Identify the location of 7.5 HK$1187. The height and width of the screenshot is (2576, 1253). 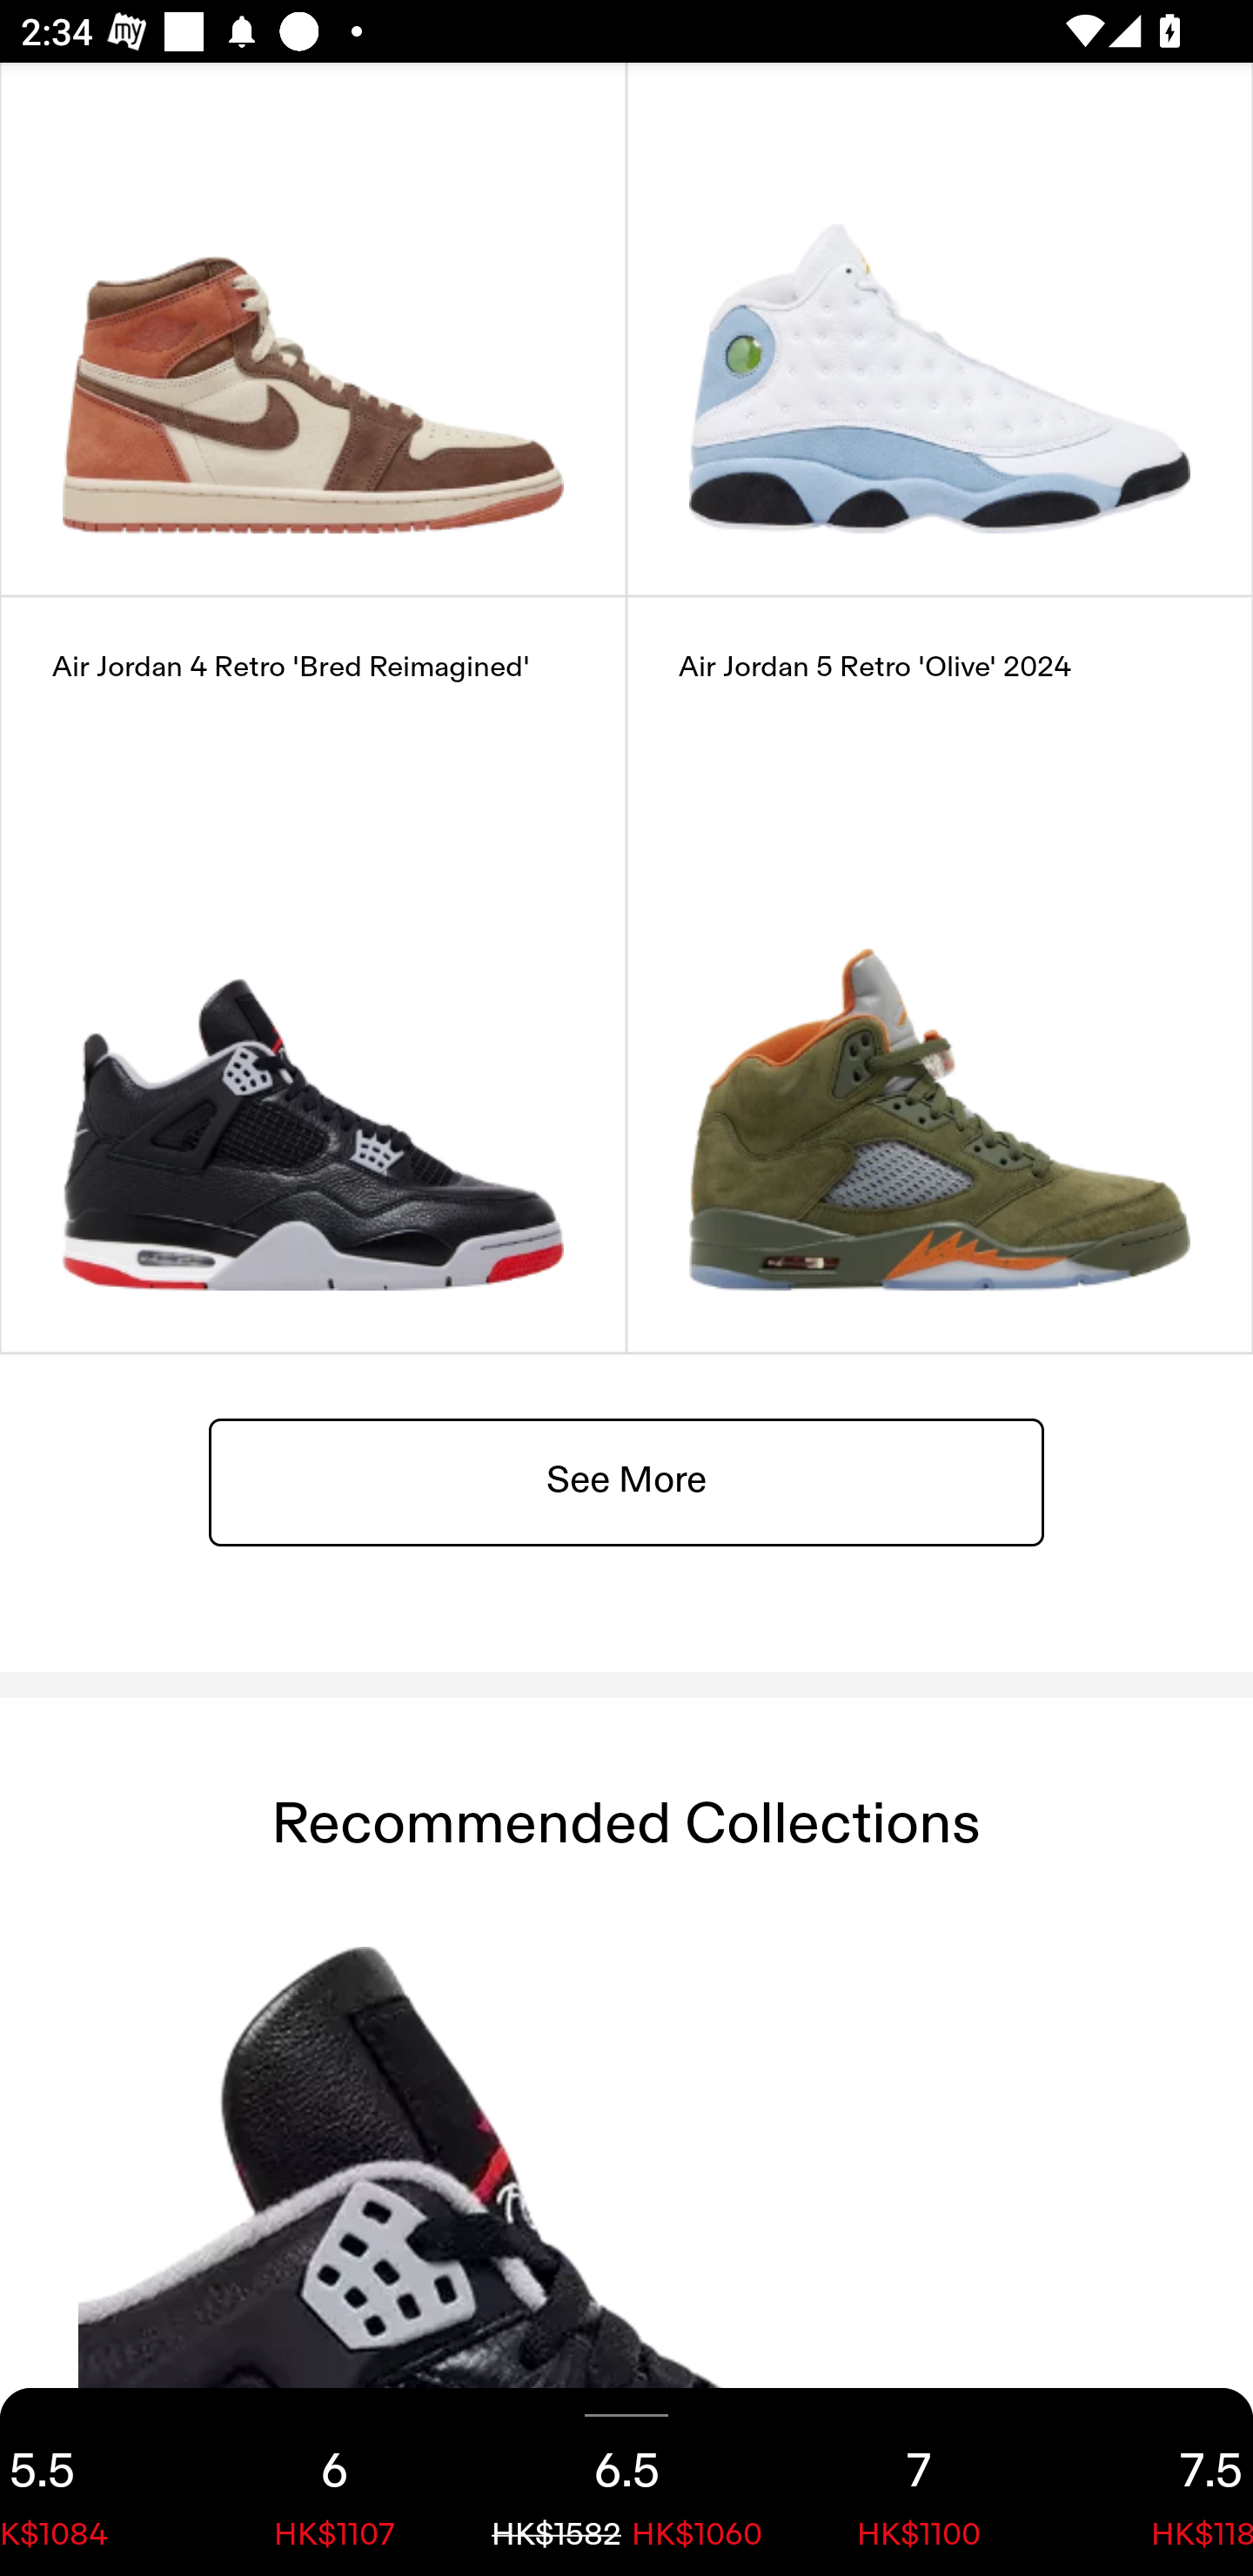
(1159, 2482).